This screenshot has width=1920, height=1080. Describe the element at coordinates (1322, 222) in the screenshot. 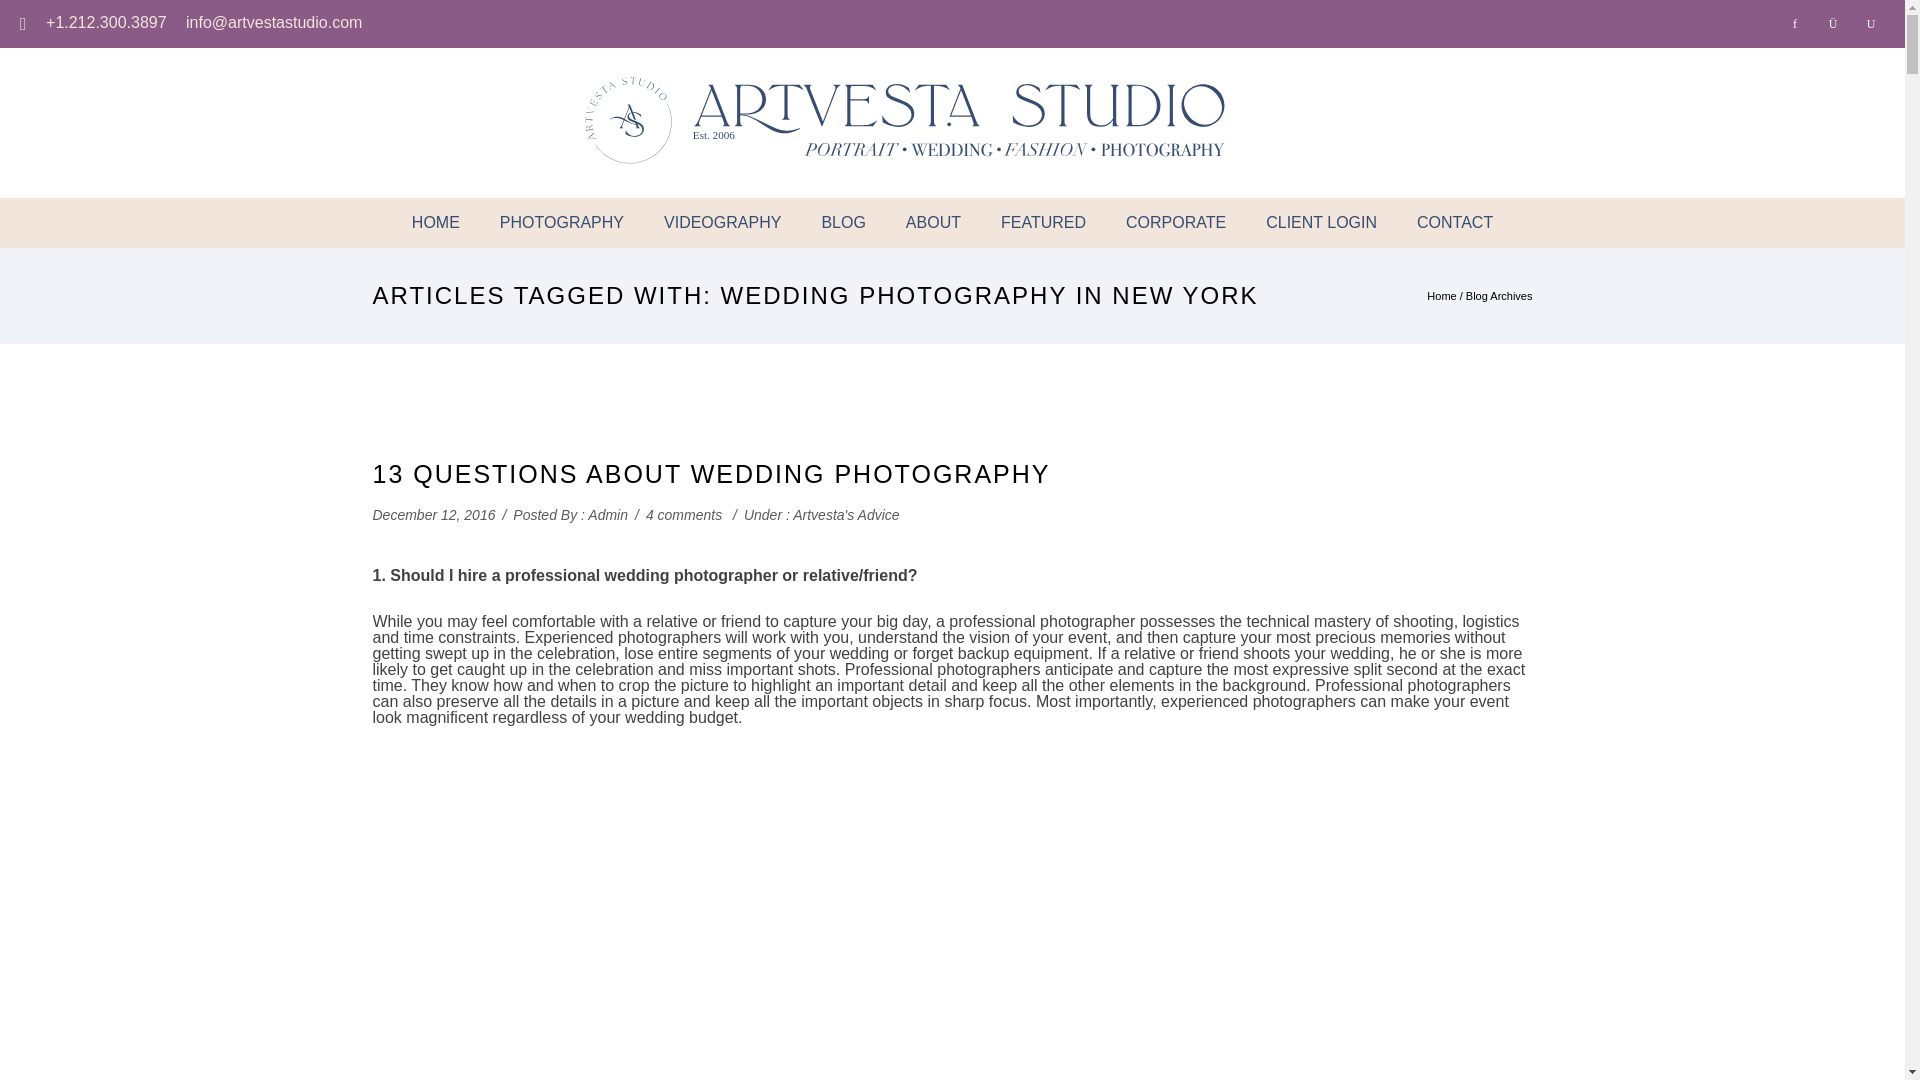

I see `CLIENT LOGIN` at that location.